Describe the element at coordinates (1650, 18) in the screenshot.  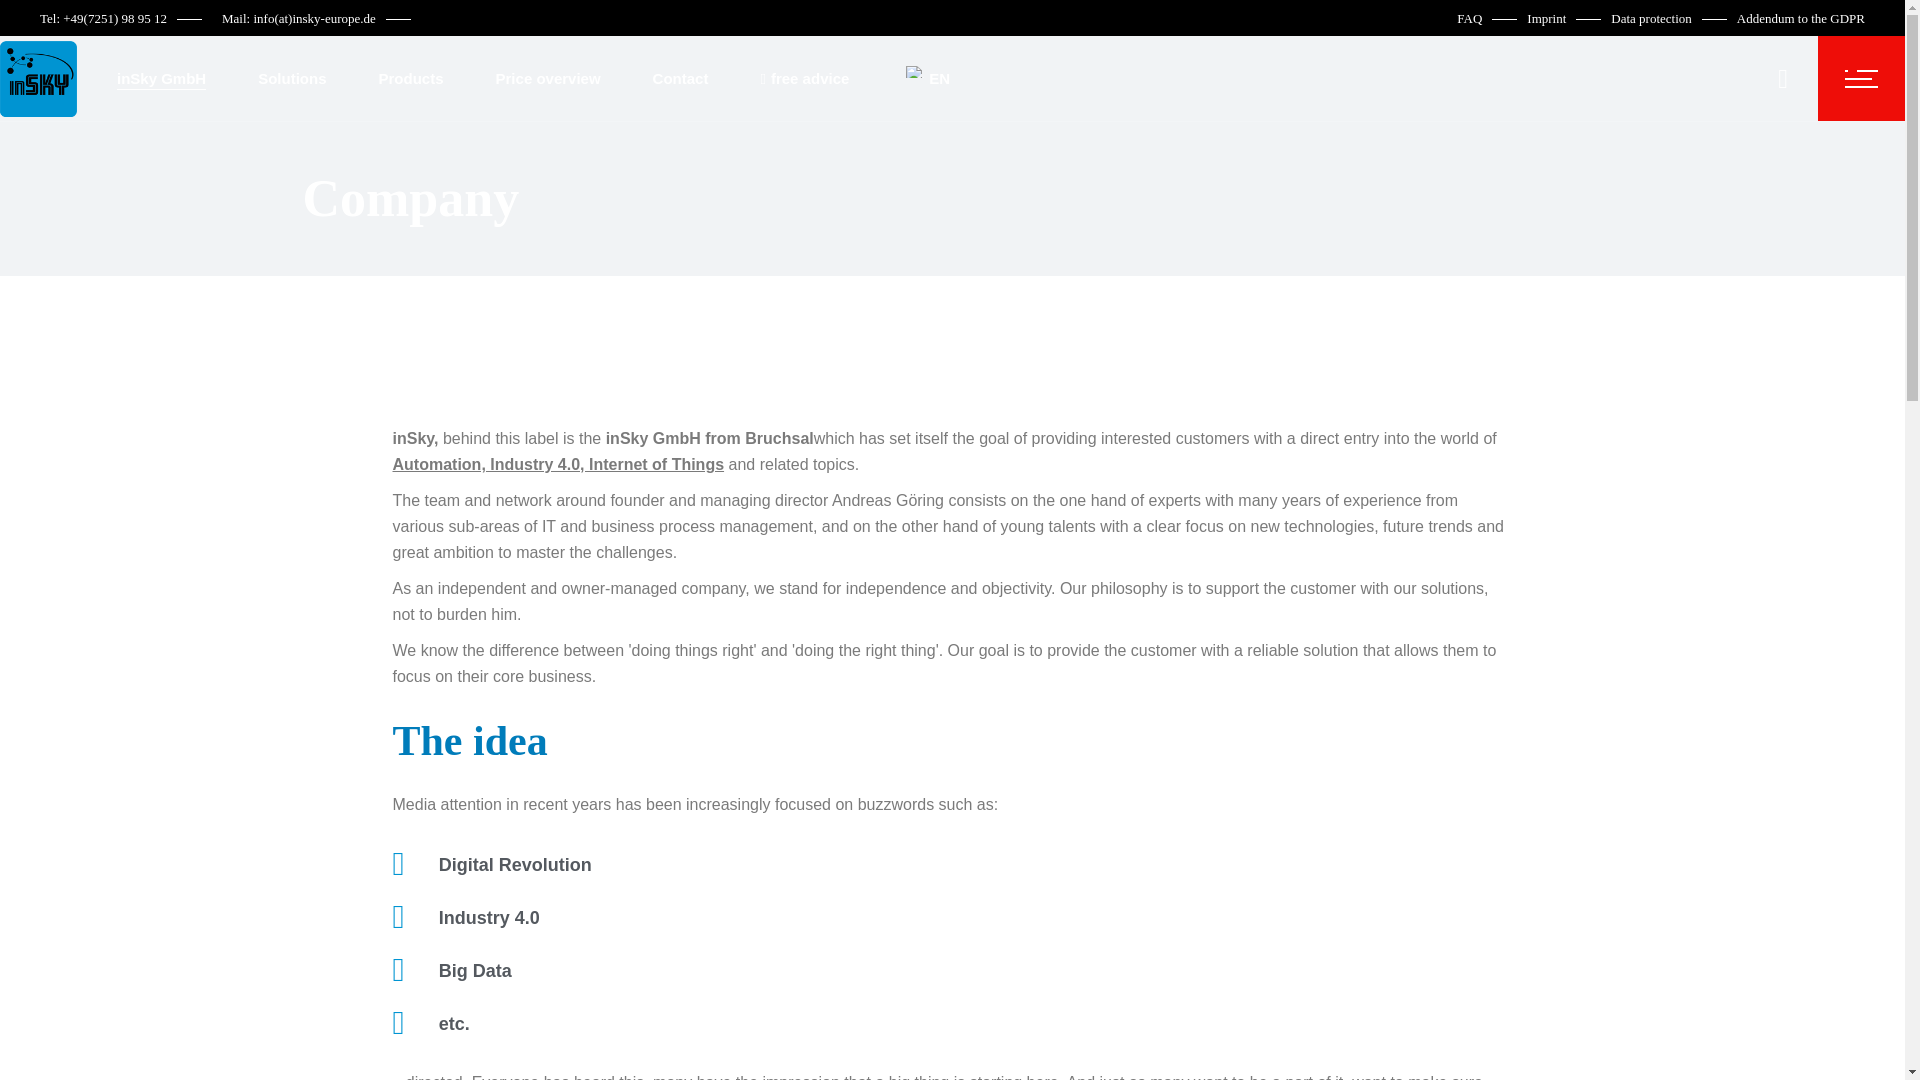
I see `Data protection` at that location.